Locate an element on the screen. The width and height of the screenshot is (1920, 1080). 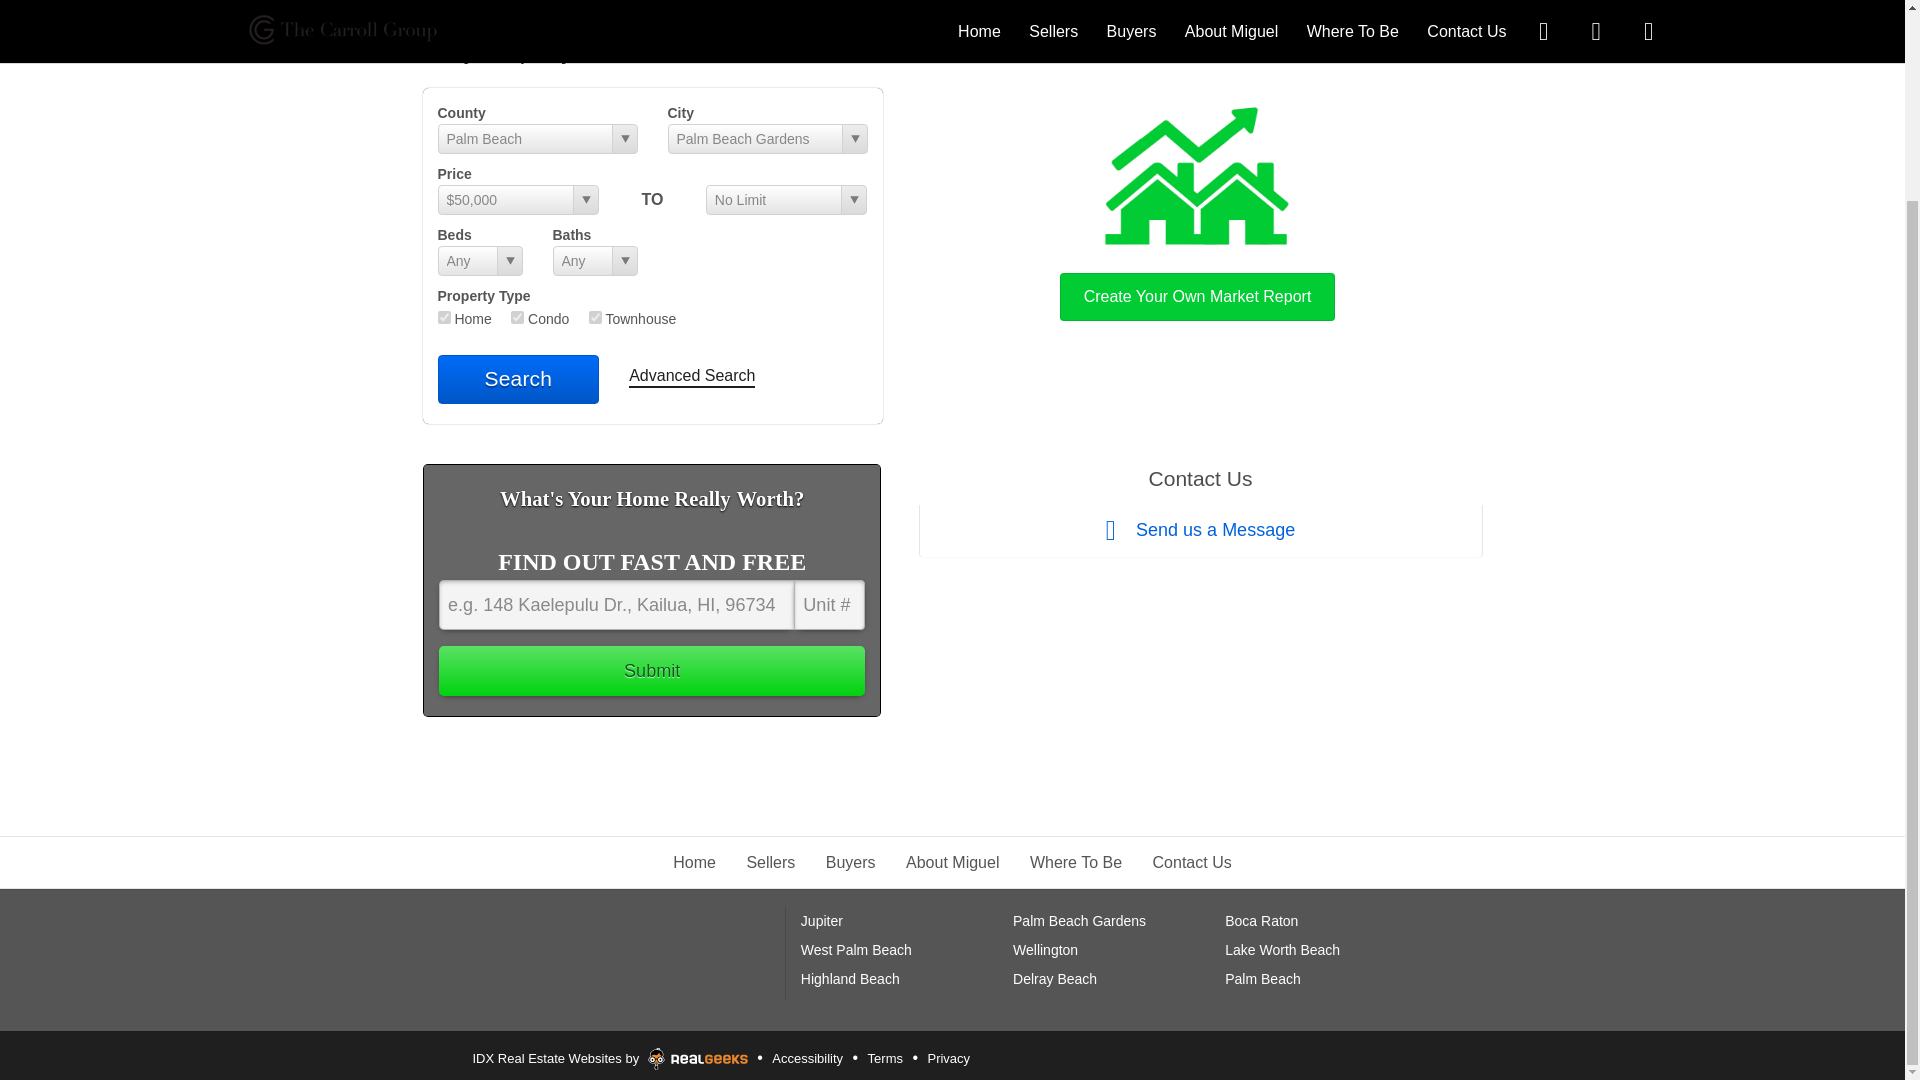
West Palm Beach is located at coordinates (856, 949).